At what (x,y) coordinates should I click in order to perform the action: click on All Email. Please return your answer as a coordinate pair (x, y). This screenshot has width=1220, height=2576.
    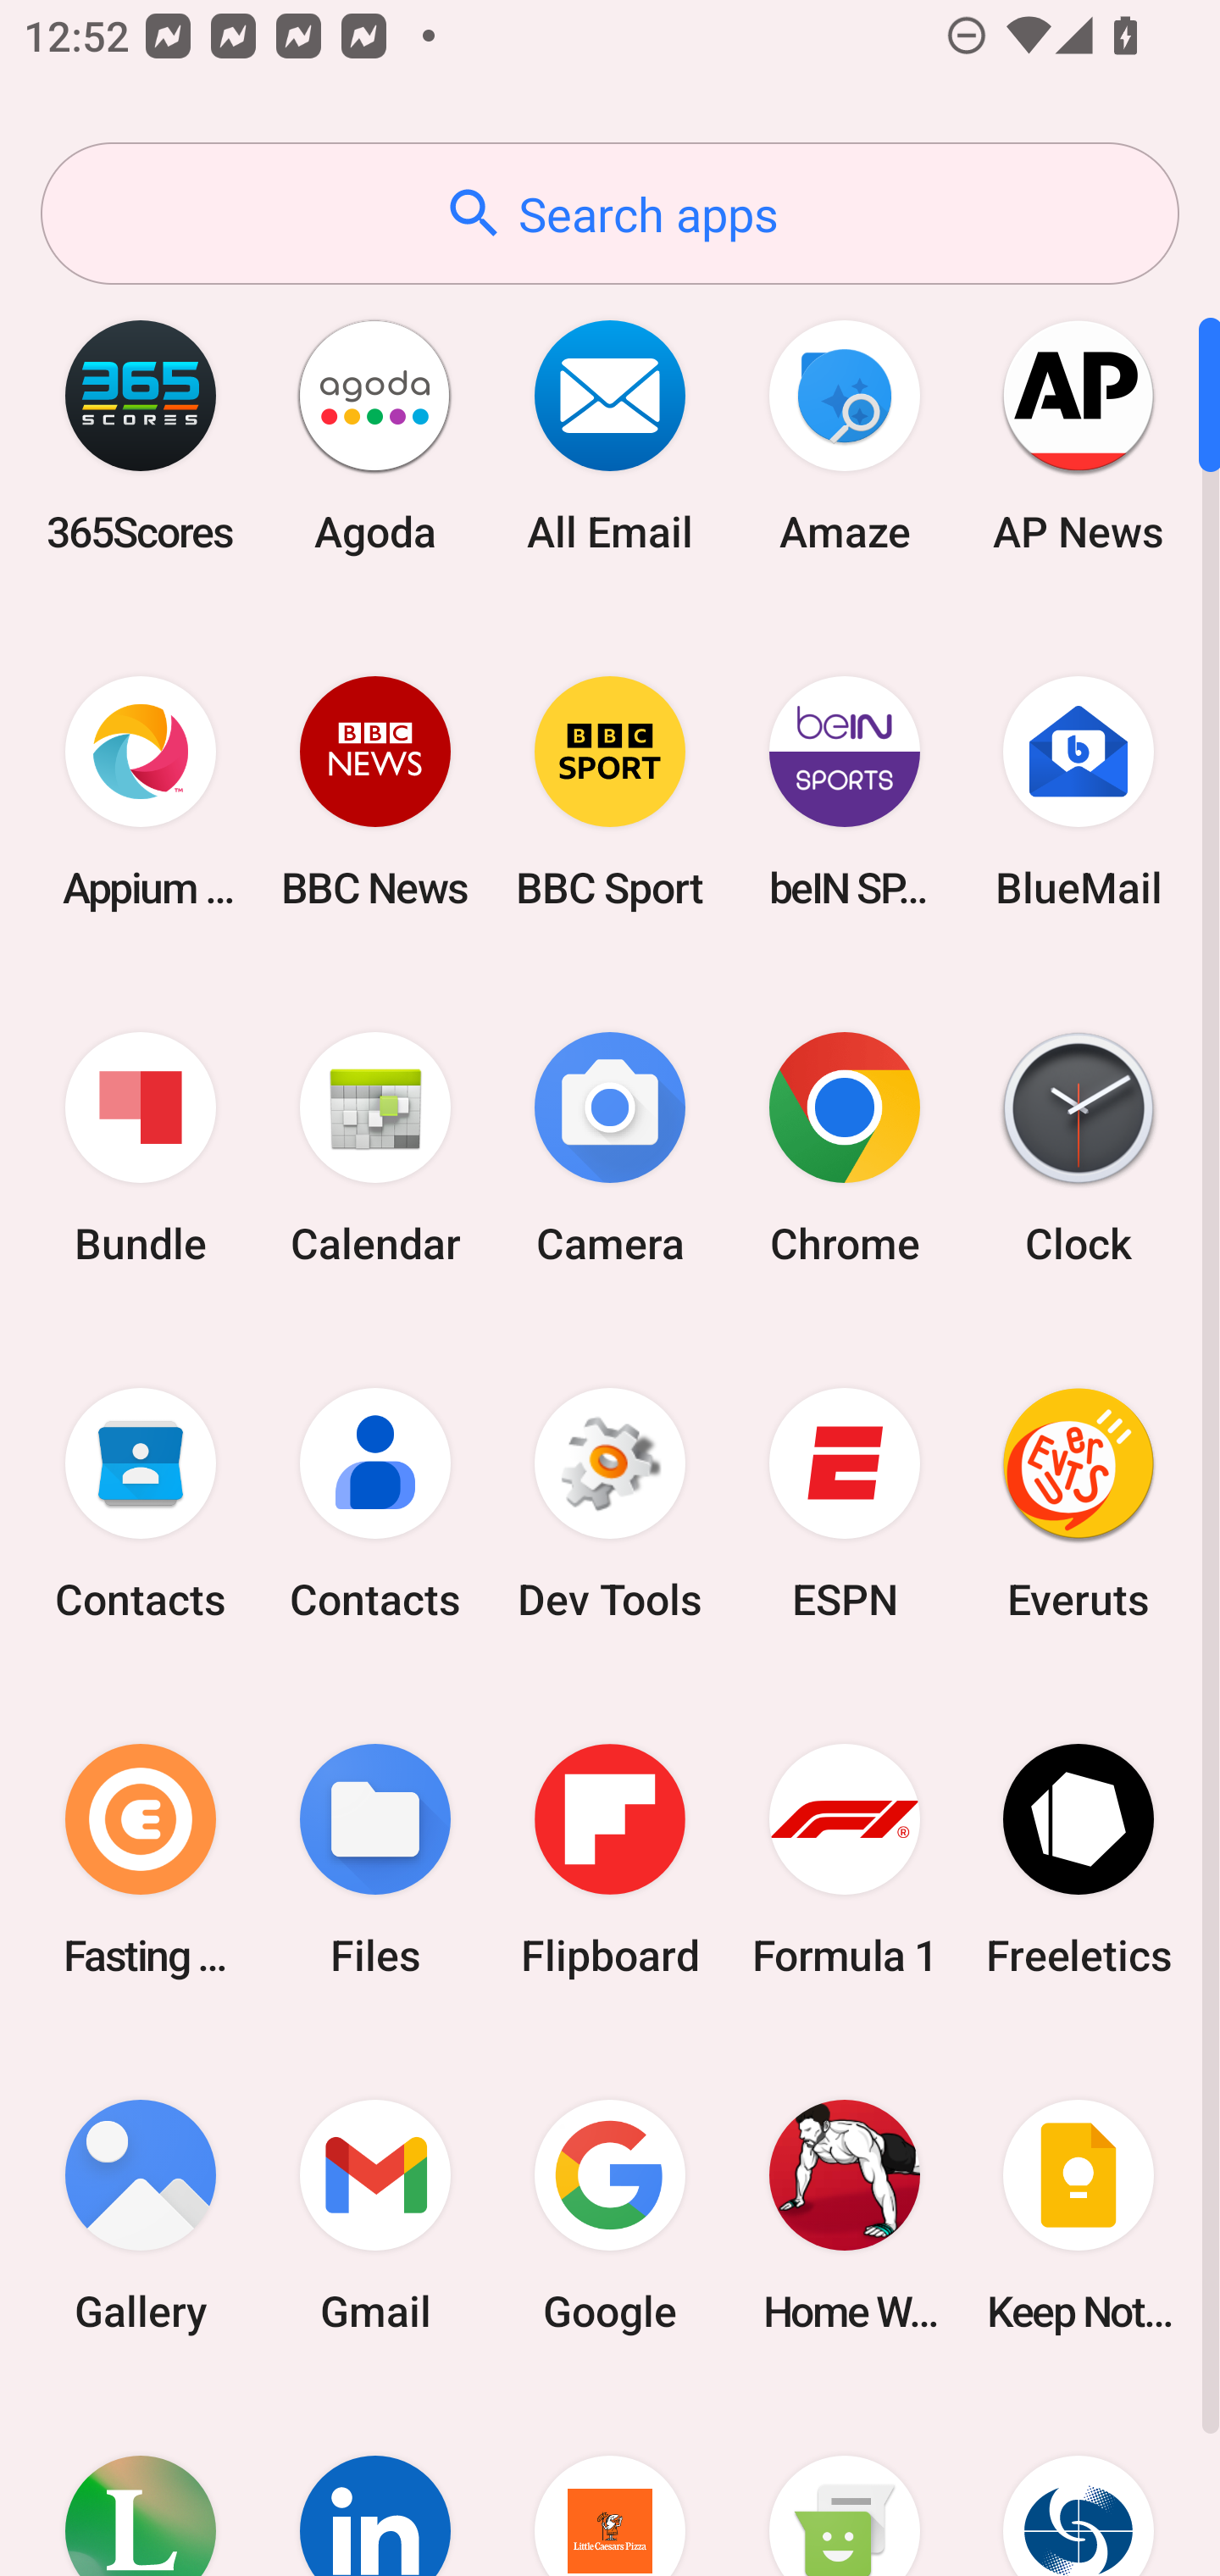
    Looking at the image, I should click on (610, 436).